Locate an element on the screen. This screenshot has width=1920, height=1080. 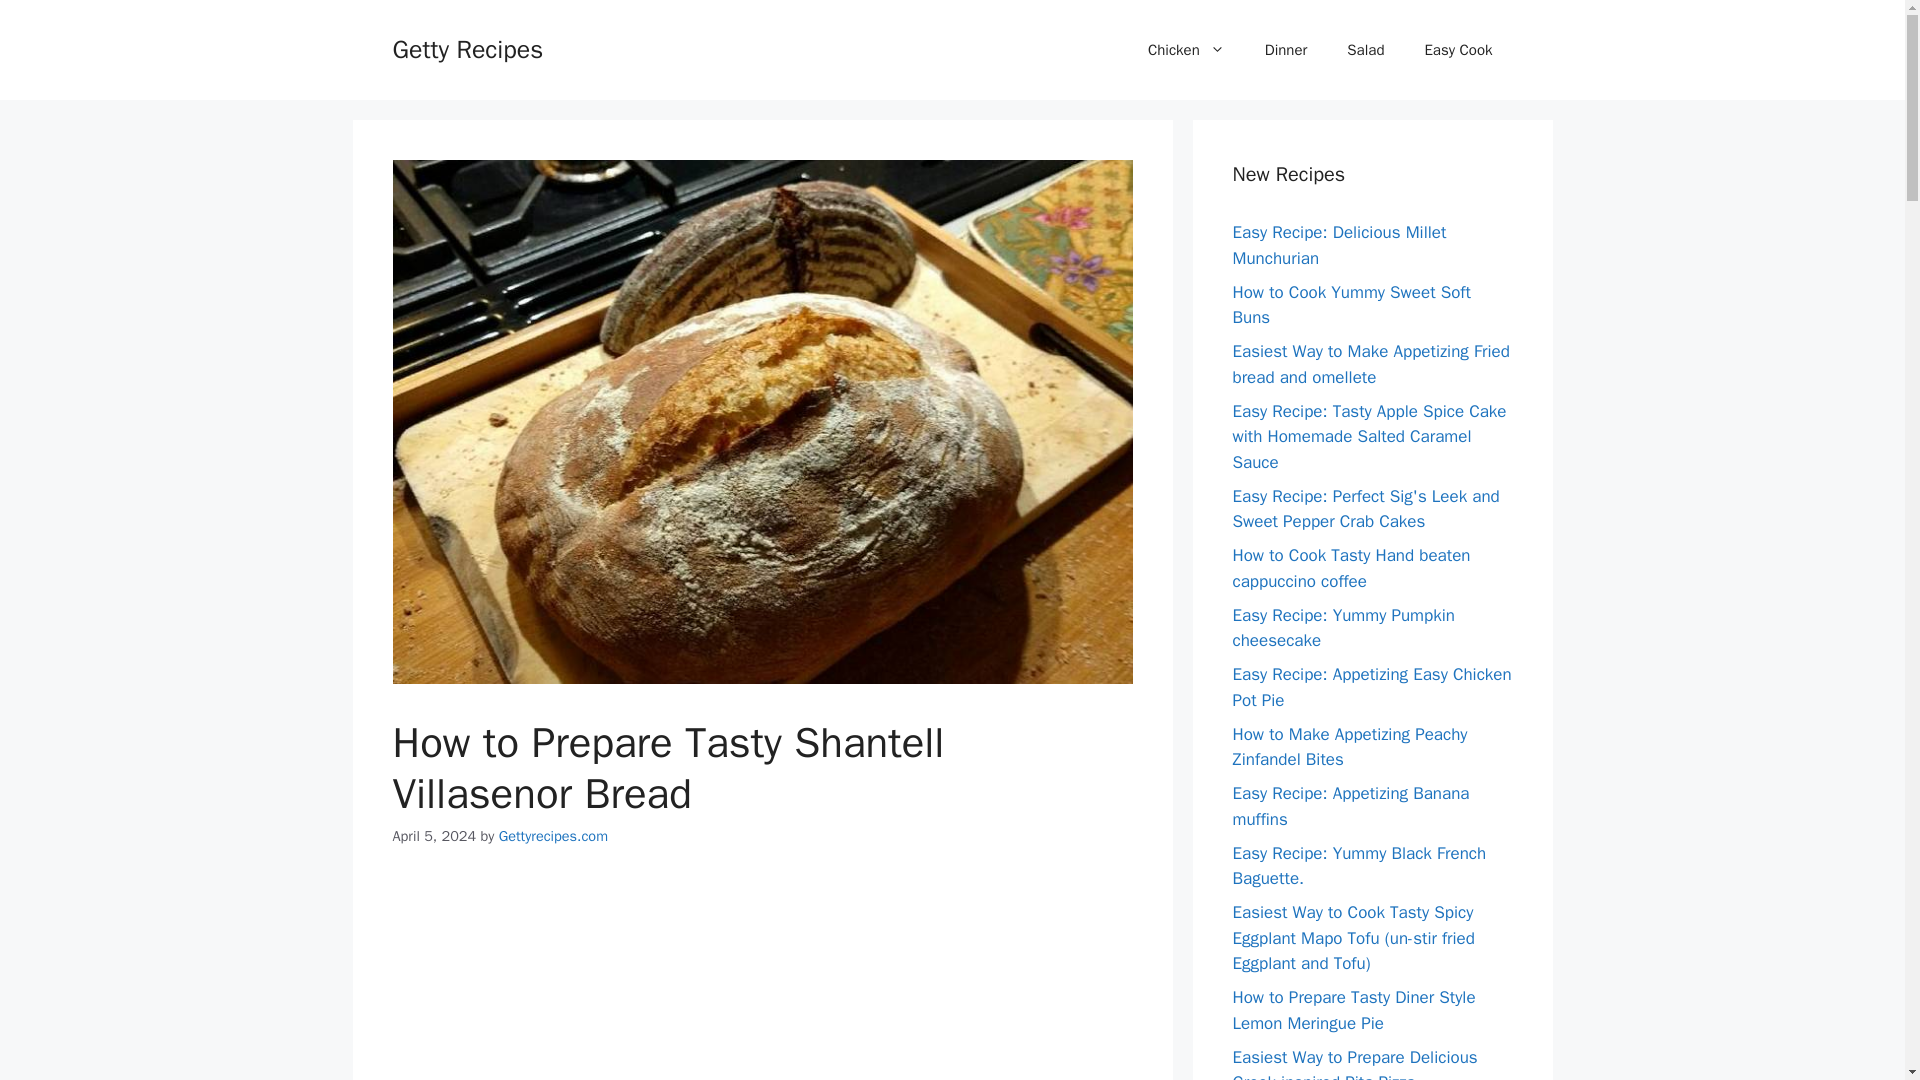
Getty Recipes is located at coordinates (467, 48).